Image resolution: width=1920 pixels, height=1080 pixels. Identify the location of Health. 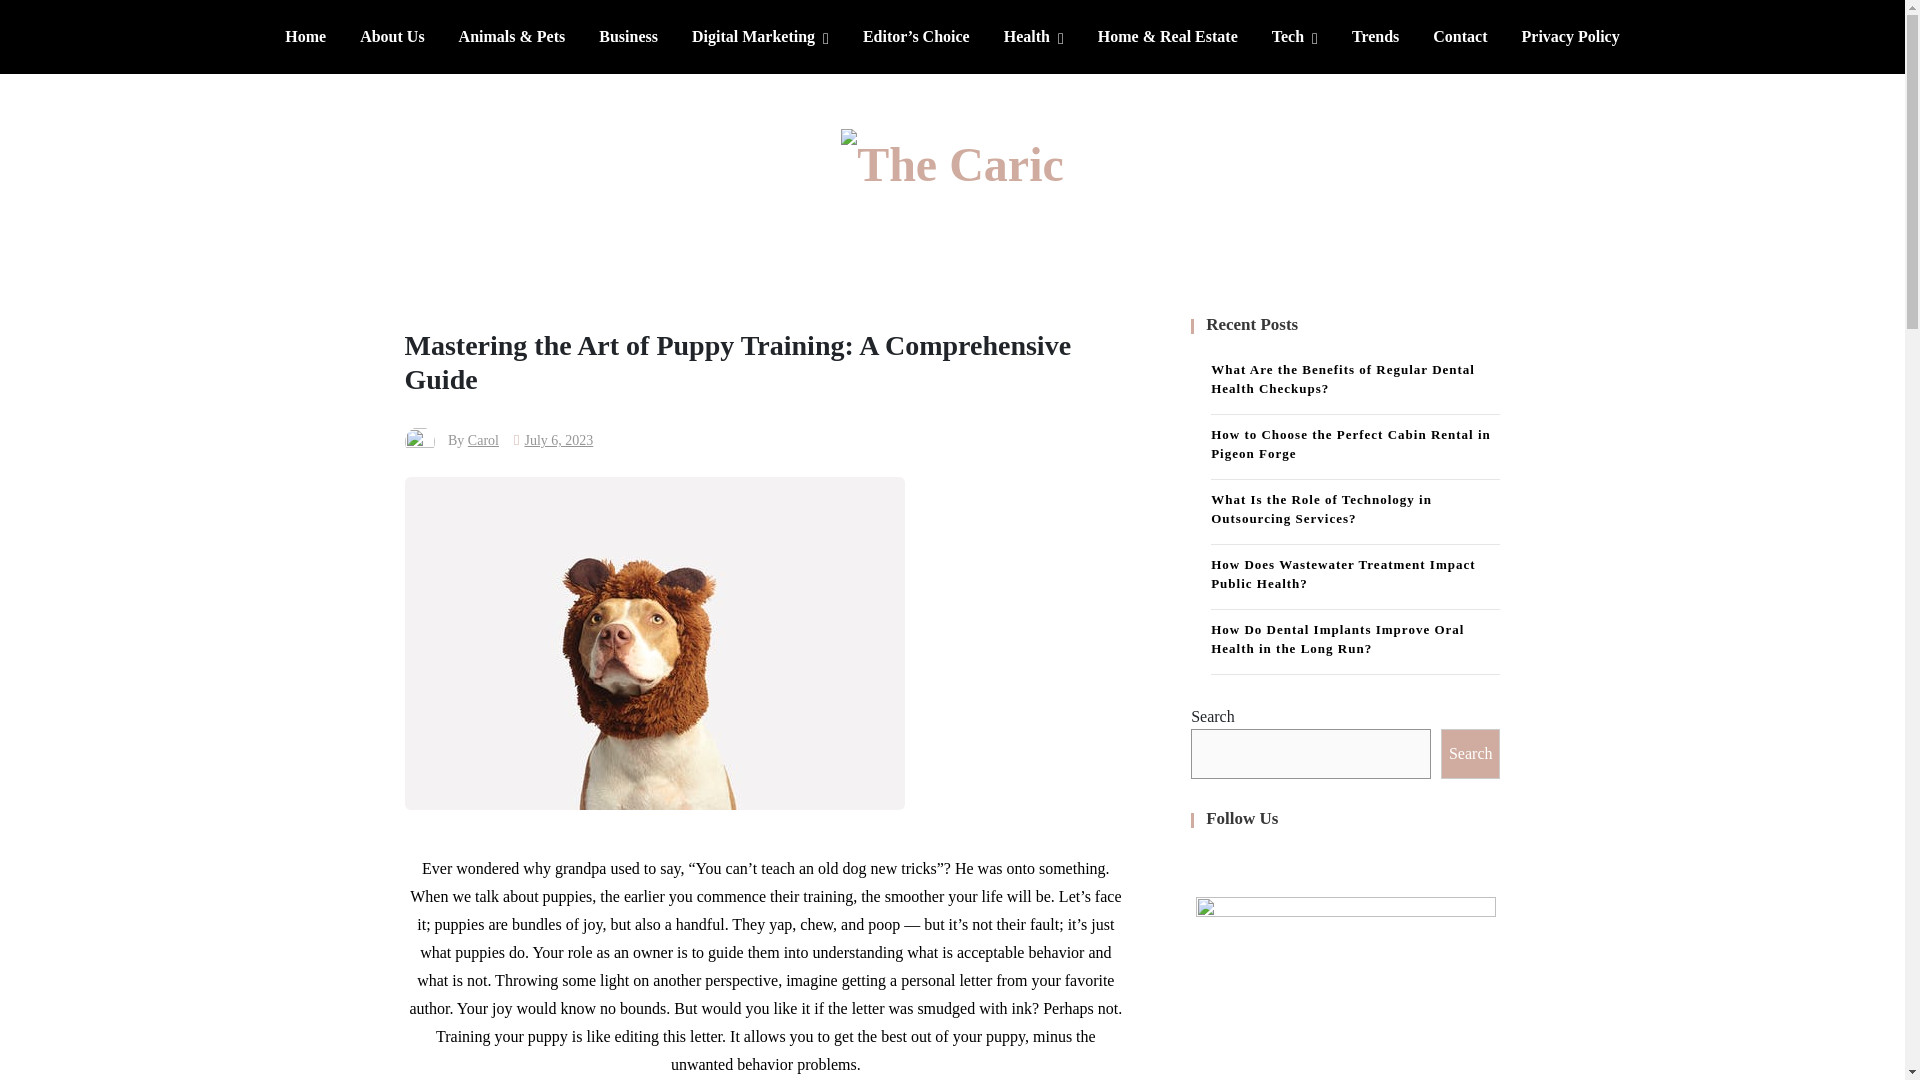
(1034, 36).